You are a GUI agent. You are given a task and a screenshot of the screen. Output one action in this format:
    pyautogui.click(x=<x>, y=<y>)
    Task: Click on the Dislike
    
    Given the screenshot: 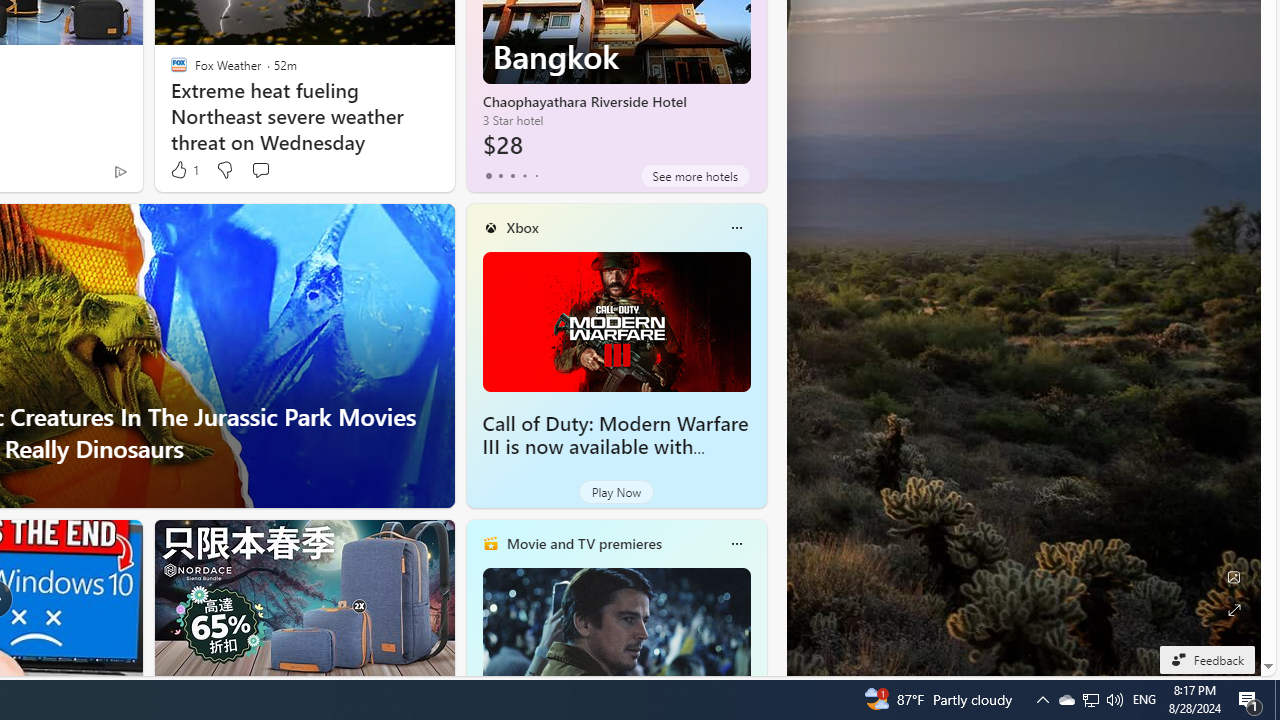 What is the action you would take?
    pyautogui.click(x=224, y=170)
    